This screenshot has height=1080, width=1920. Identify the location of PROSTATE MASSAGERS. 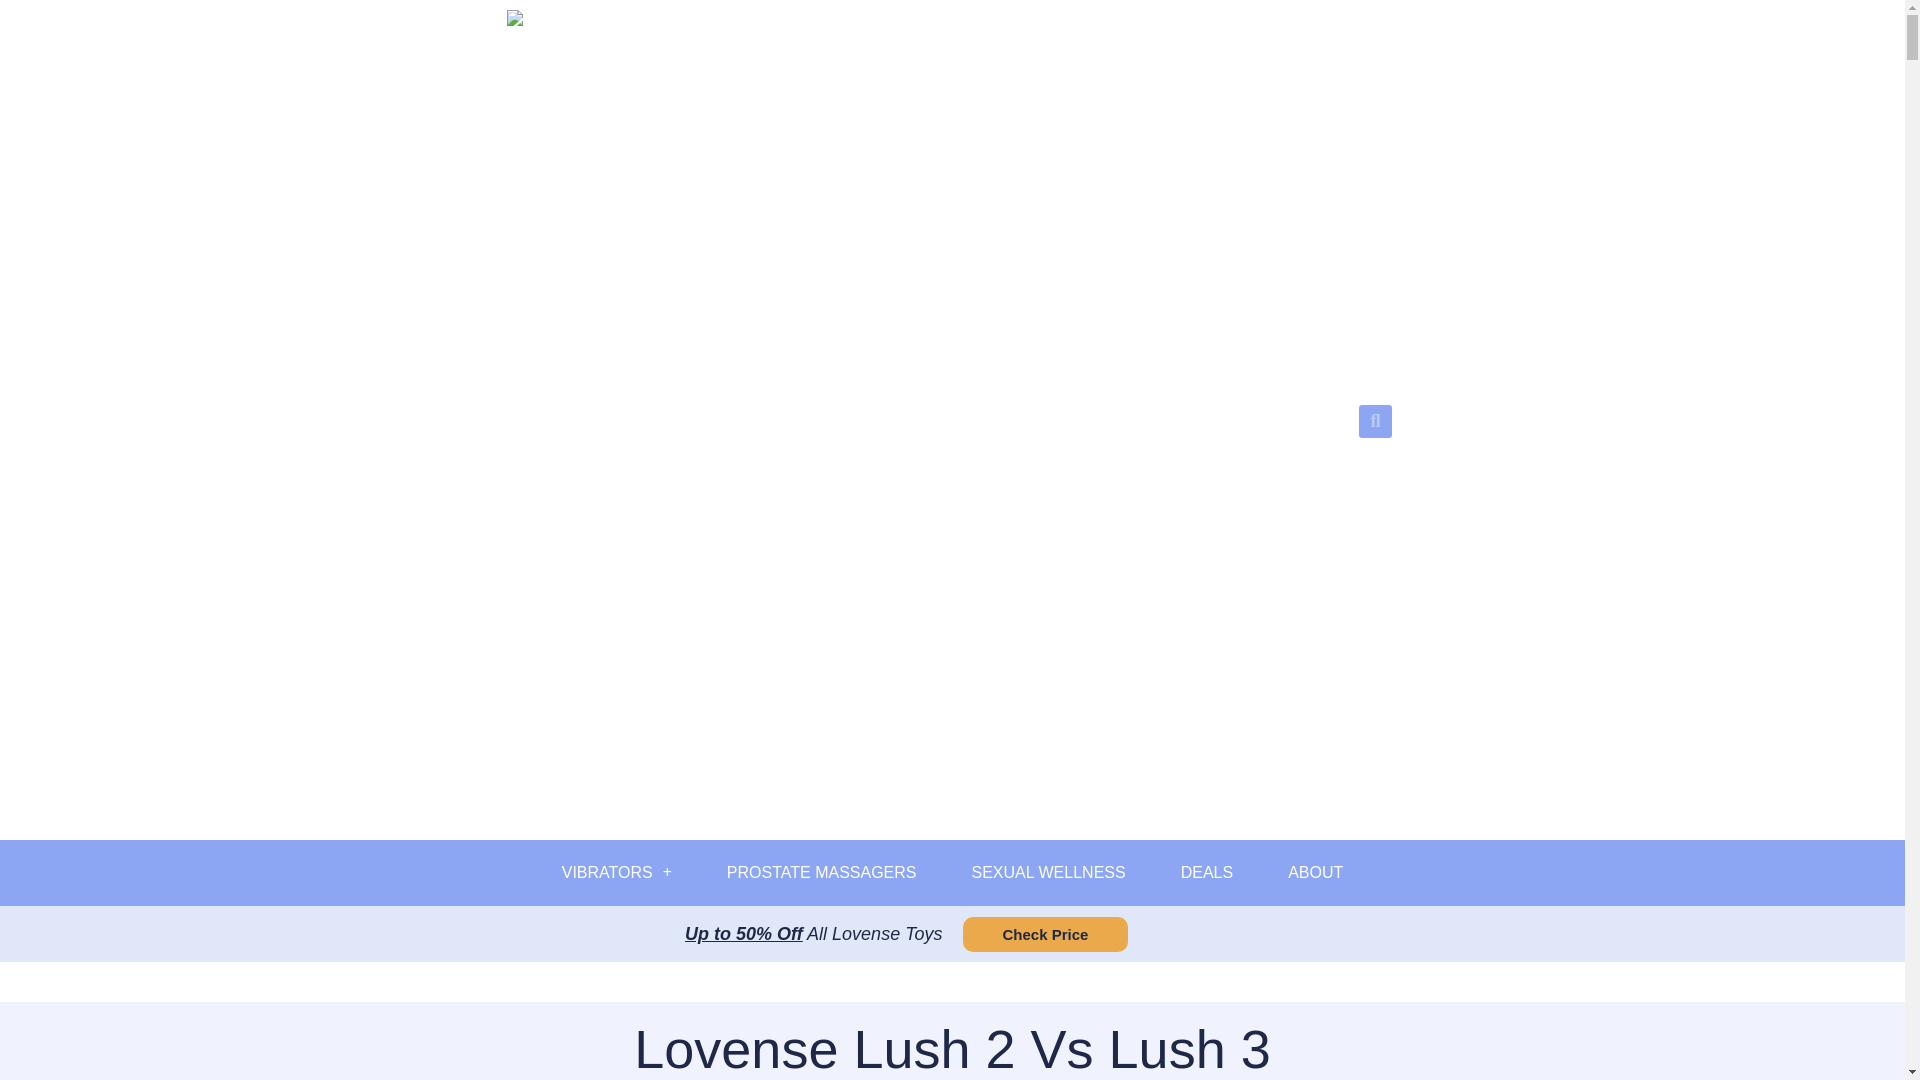
(821, 872).